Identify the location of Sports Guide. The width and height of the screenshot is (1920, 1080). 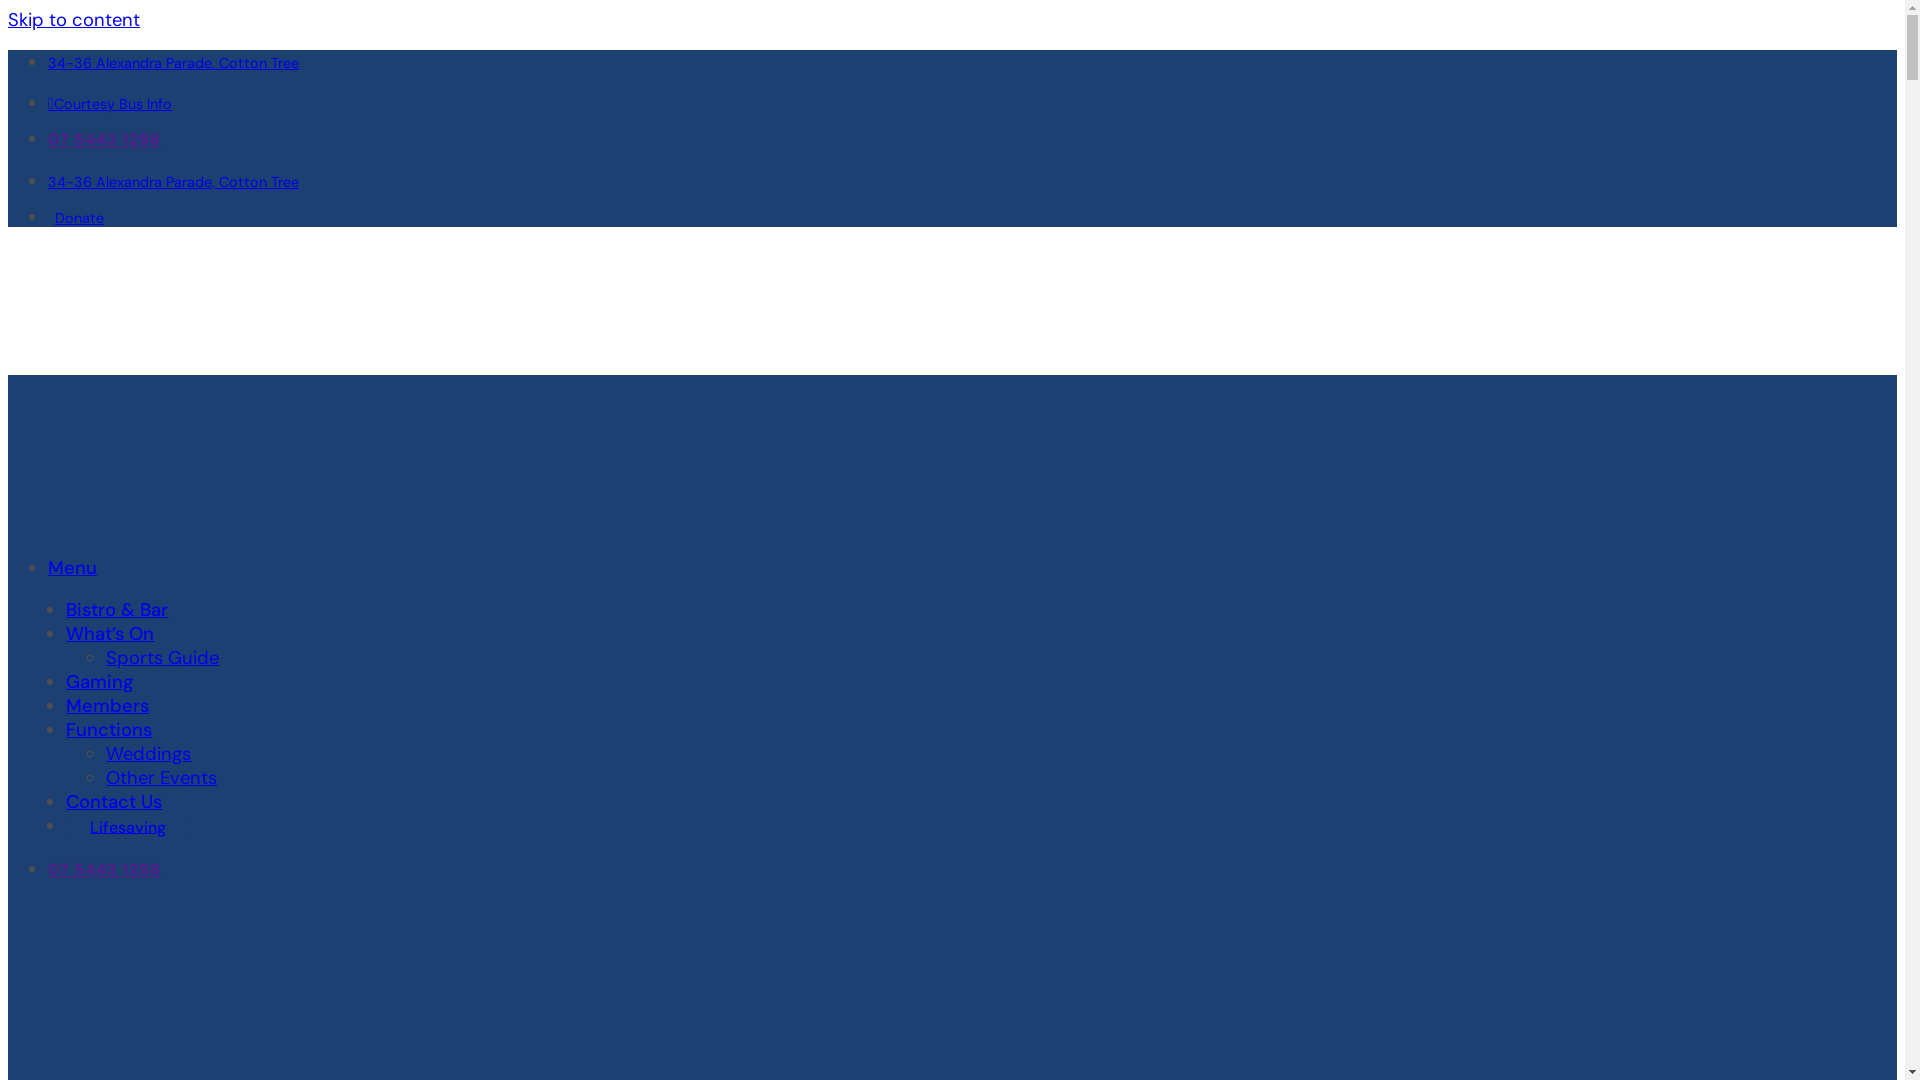
(162, 658).